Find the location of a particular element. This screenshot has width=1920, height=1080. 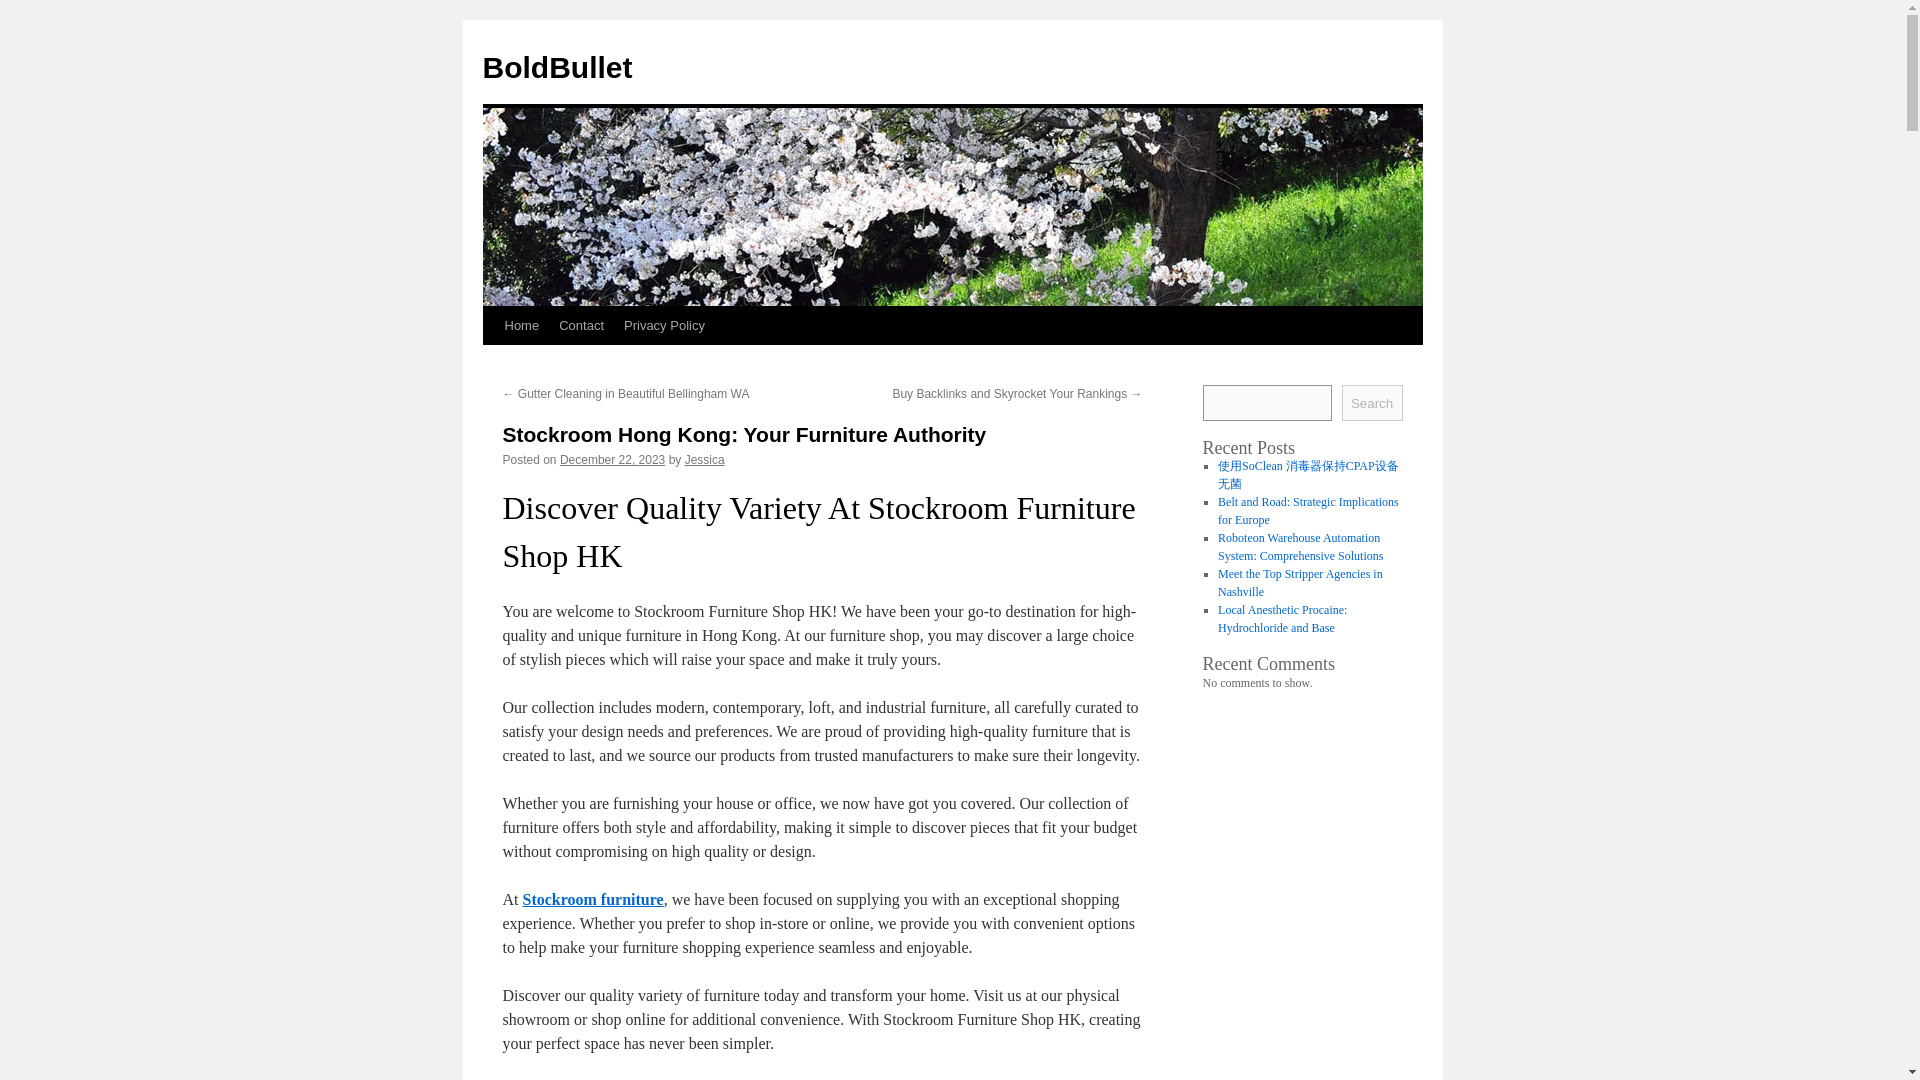

Belt and Road: Strategic Implications for Europe is located at coordinates (1308, 510).